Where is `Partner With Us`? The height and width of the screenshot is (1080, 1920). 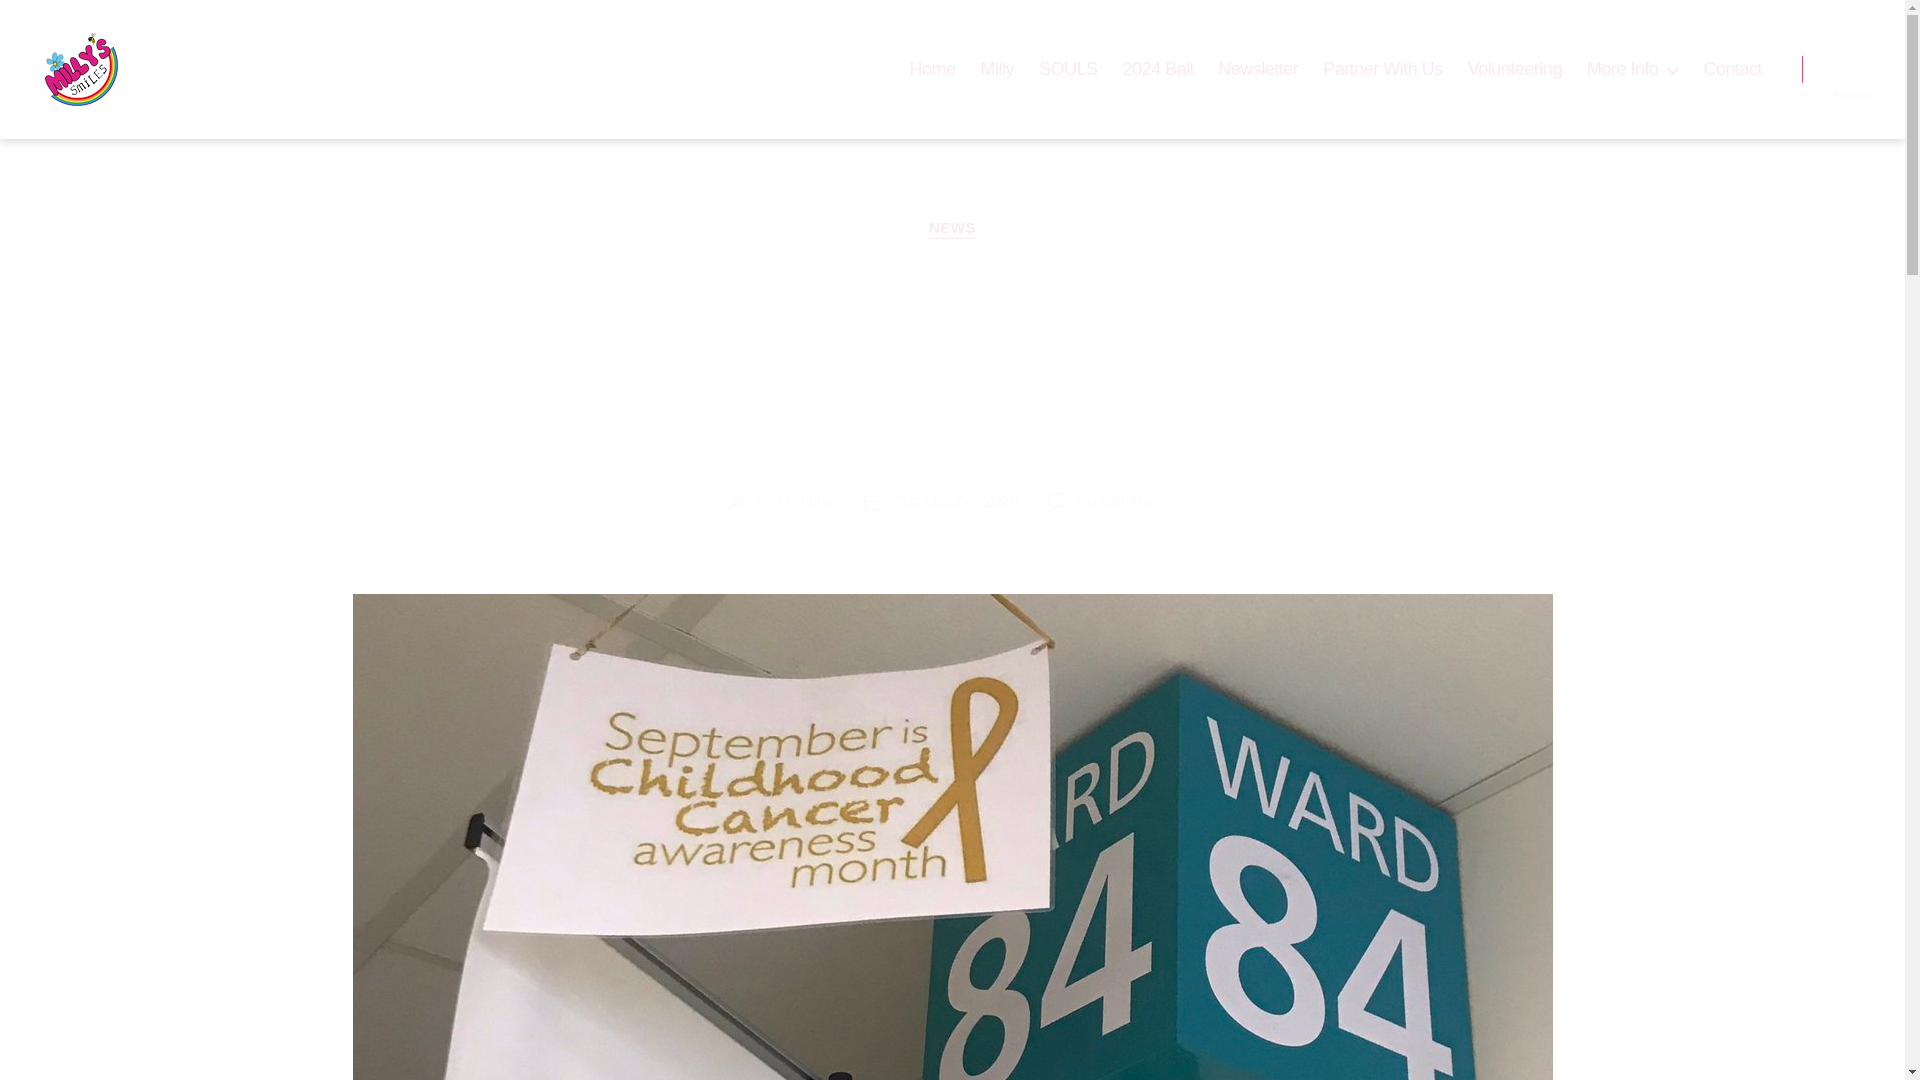 Partner With Us is located at coordinates (1382, 70).